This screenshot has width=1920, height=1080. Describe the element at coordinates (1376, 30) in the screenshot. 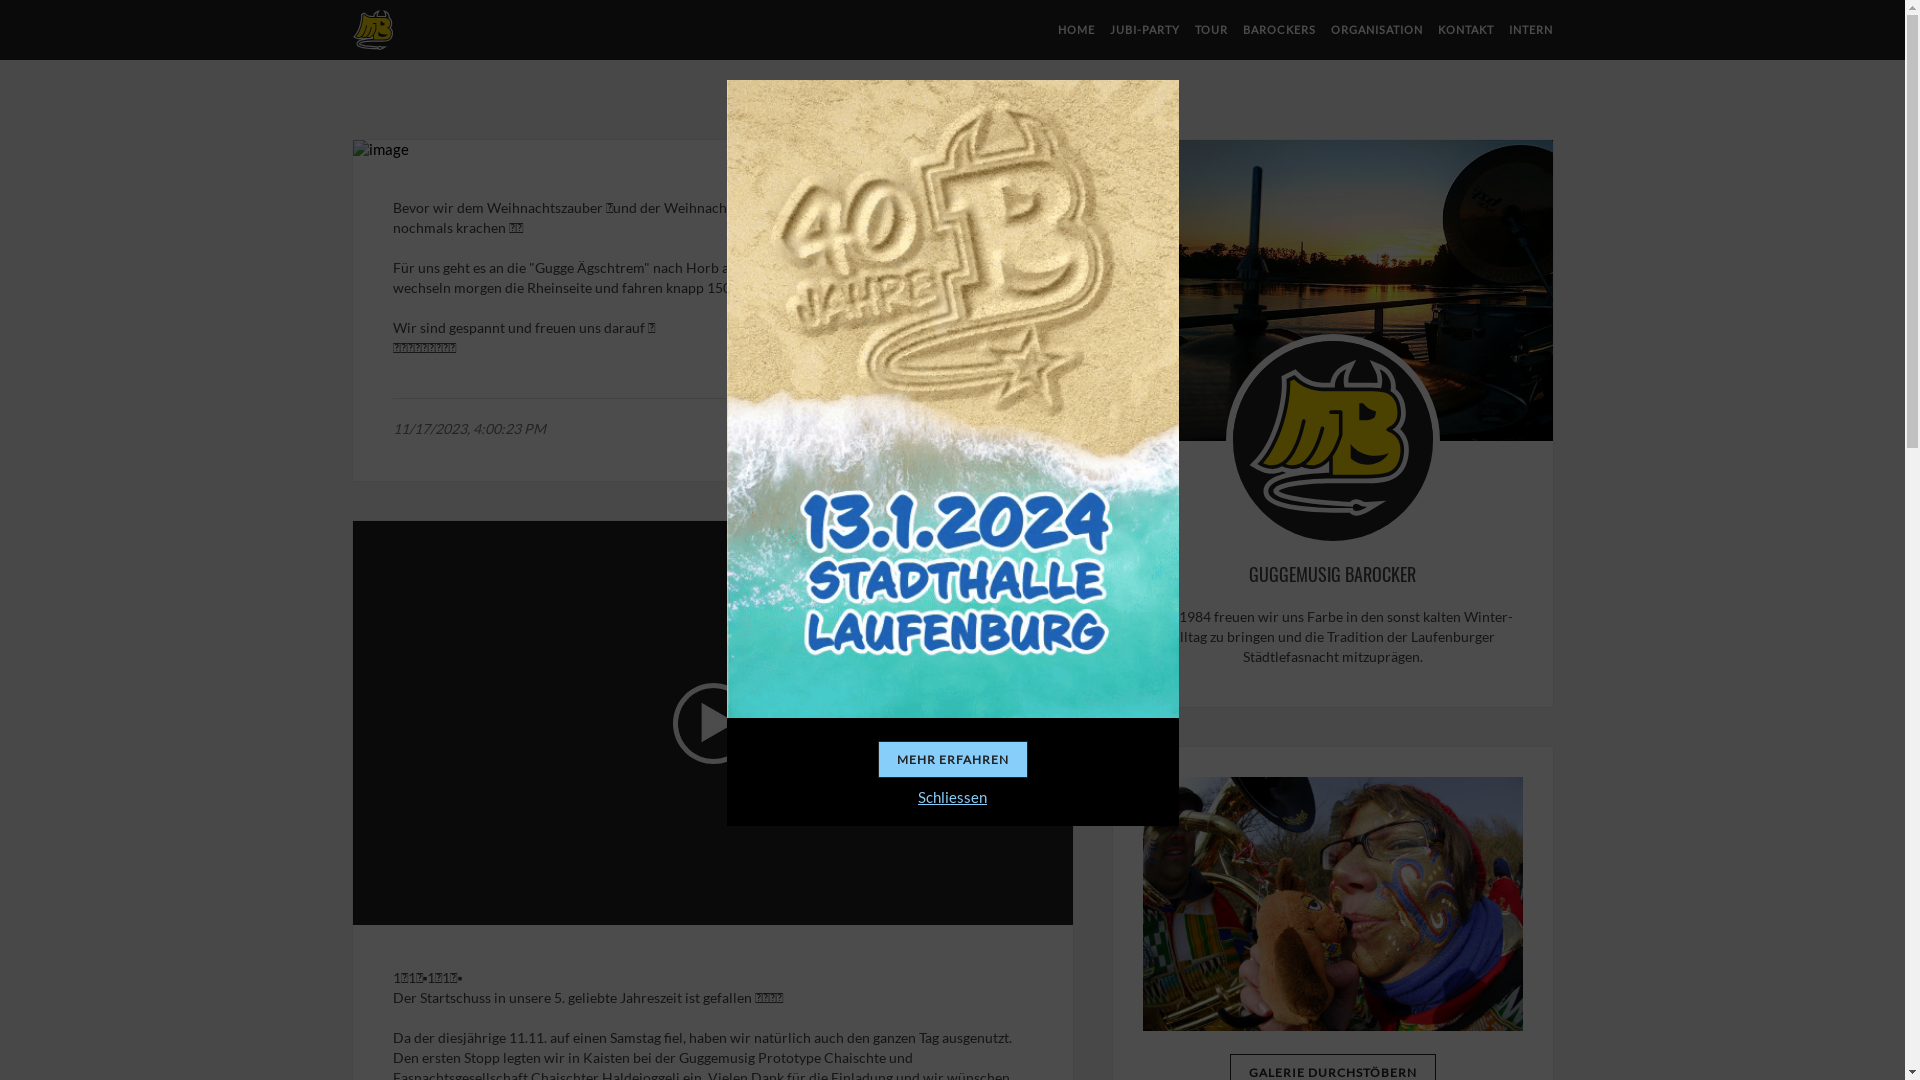

I see `ORGANISATION` at that location.